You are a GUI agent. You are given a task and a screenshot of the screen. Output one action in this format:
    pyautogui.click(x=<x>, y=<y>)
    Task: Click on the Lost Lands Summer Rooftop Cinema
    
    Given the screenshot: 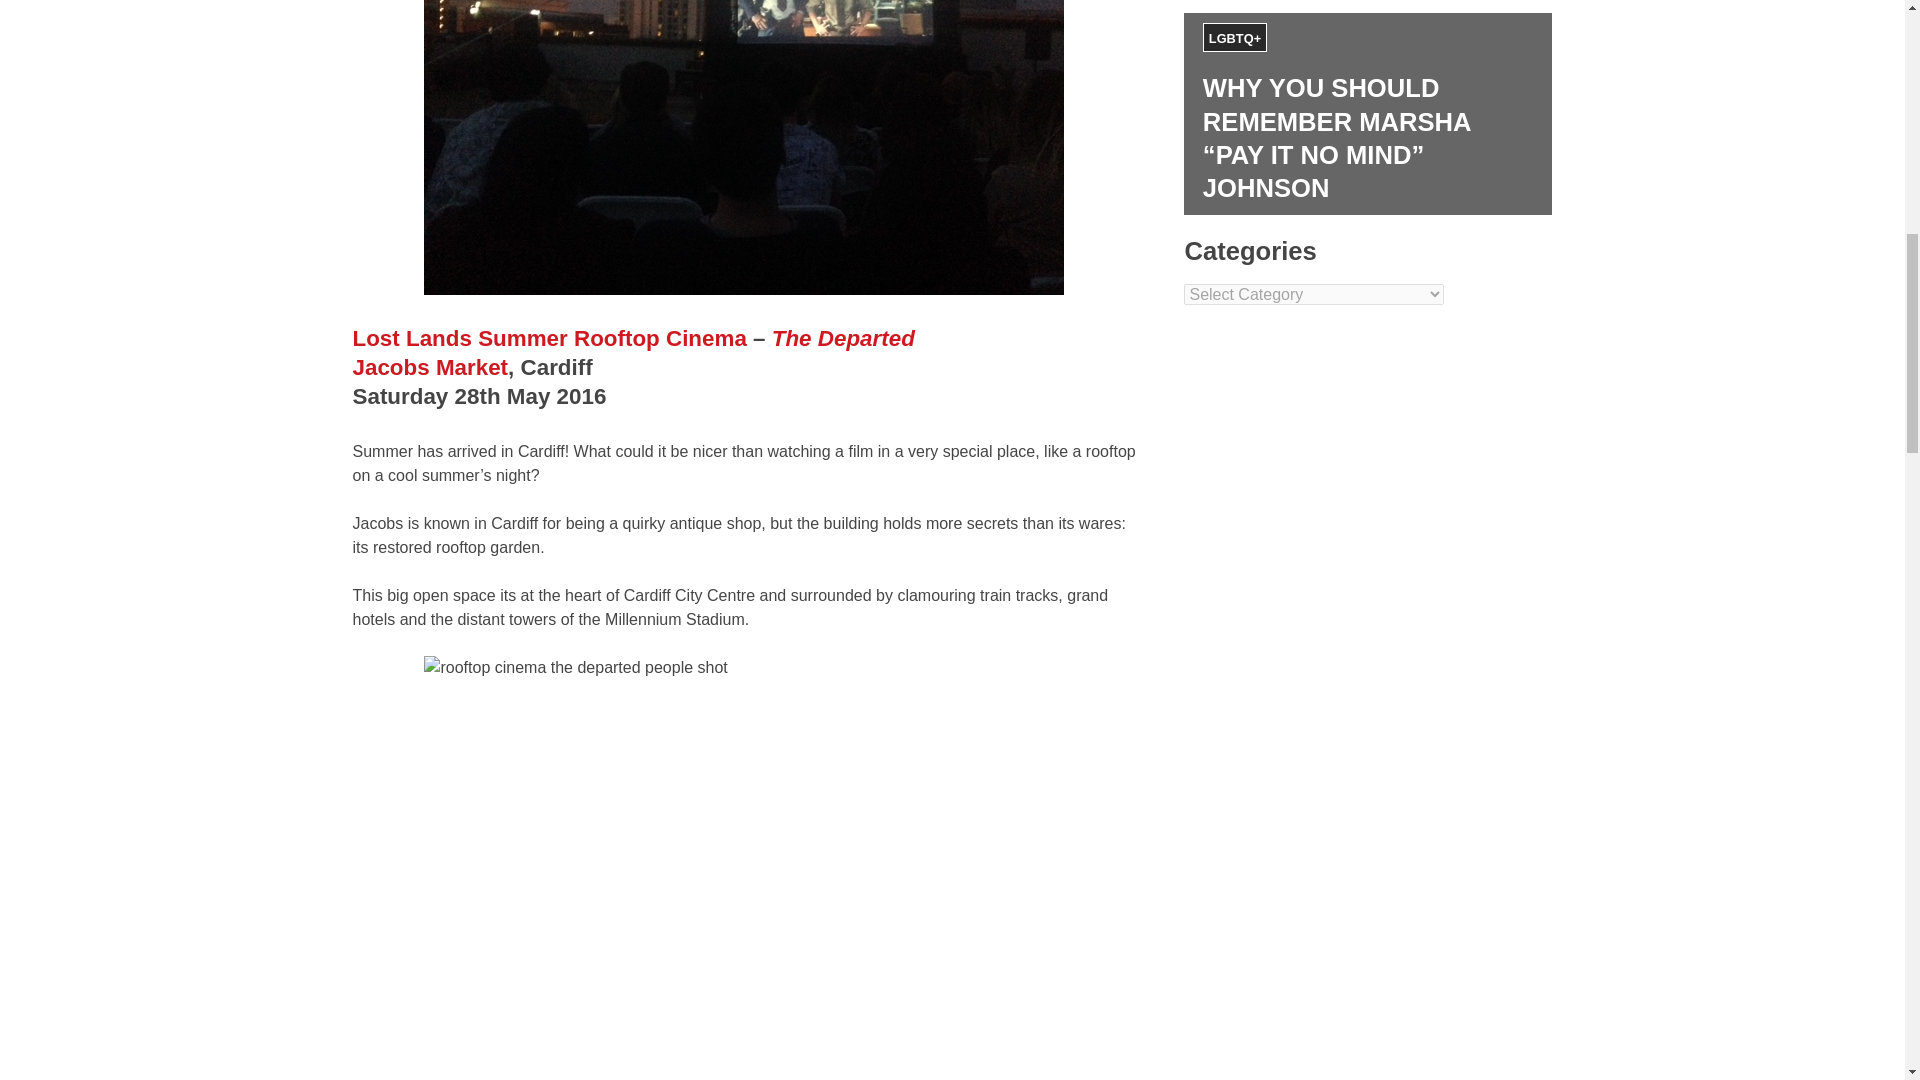 What is the action you would take?
    pyautogui.click(x=548, y=338)
    